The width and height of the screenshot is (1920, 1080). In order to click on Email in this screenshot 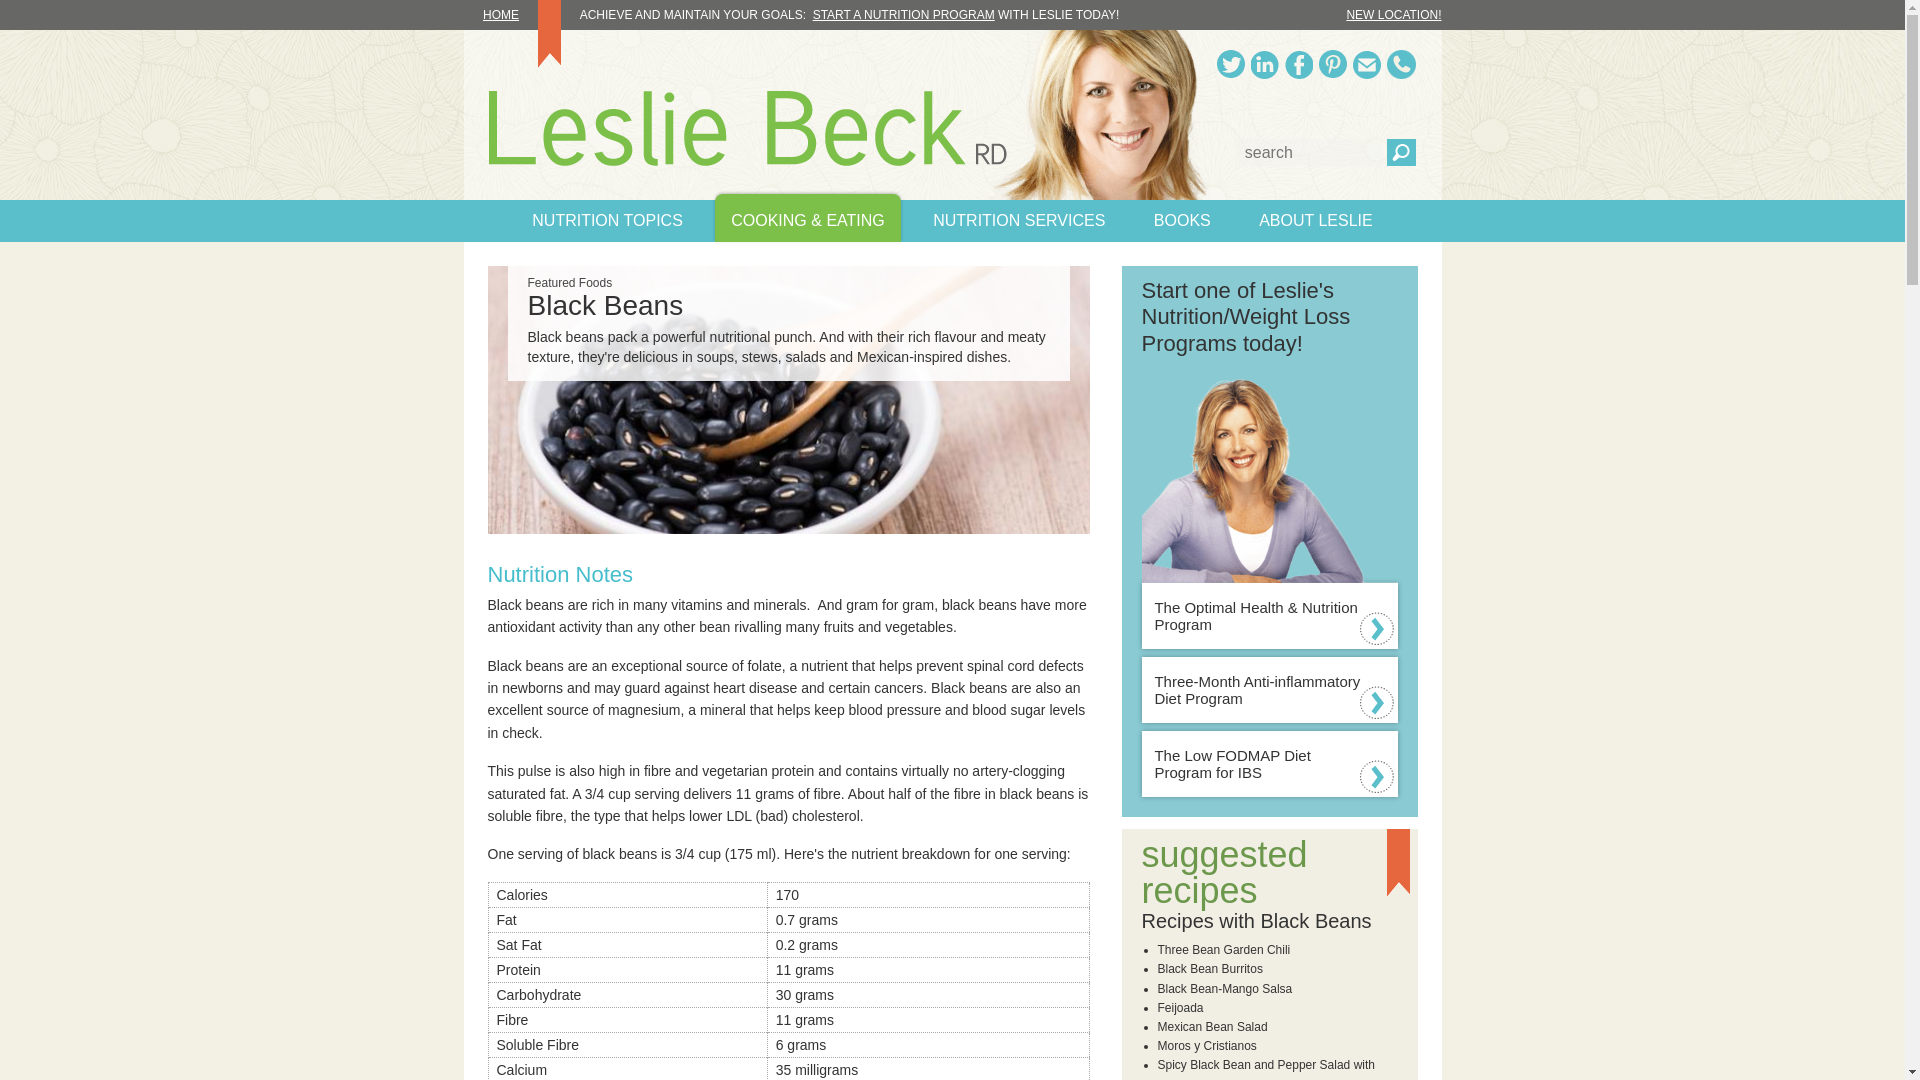, I will do `click(1366, 64)`.